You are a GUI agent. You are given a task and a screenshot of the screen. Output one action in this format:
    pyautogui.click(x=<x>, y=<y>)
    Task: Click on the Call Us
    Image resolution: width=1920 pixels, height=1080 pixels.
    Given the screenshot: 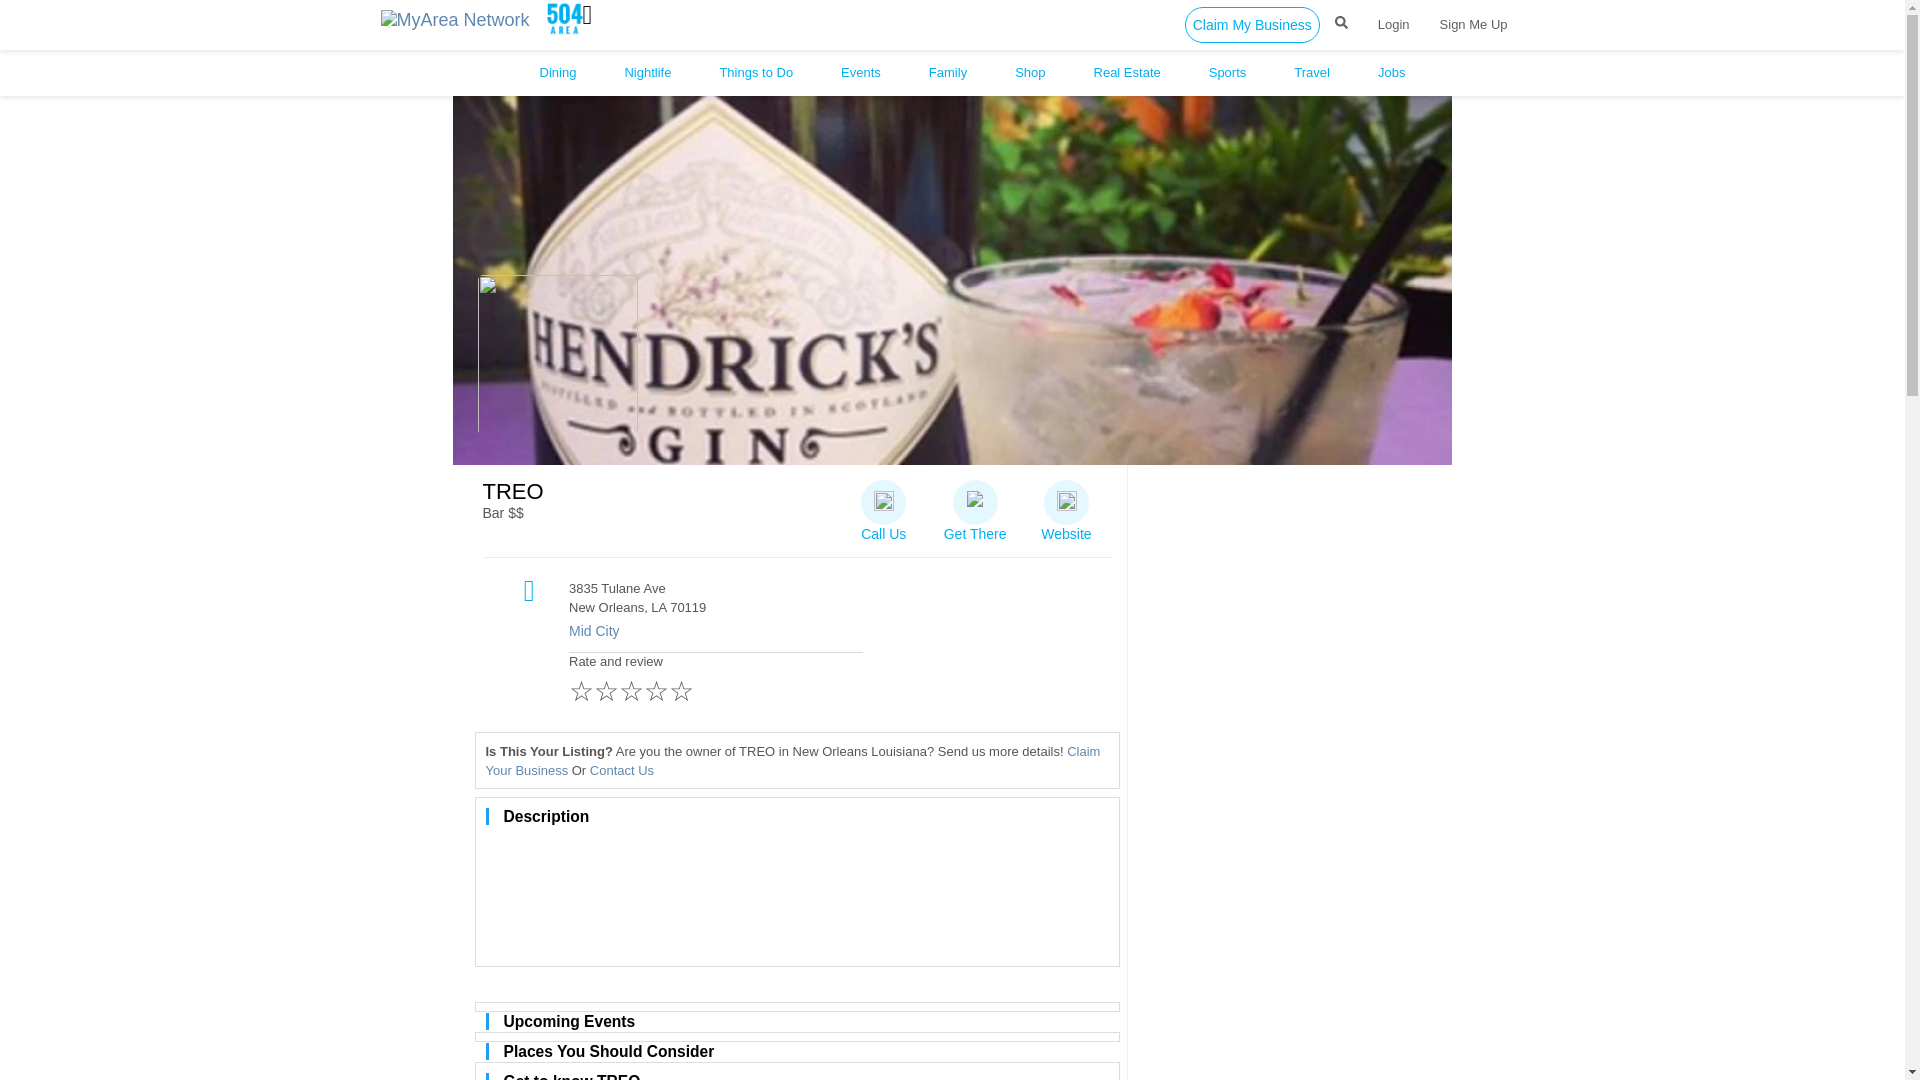 What is the action you would take?
    pyautogui.click(x=884, y=505)
    